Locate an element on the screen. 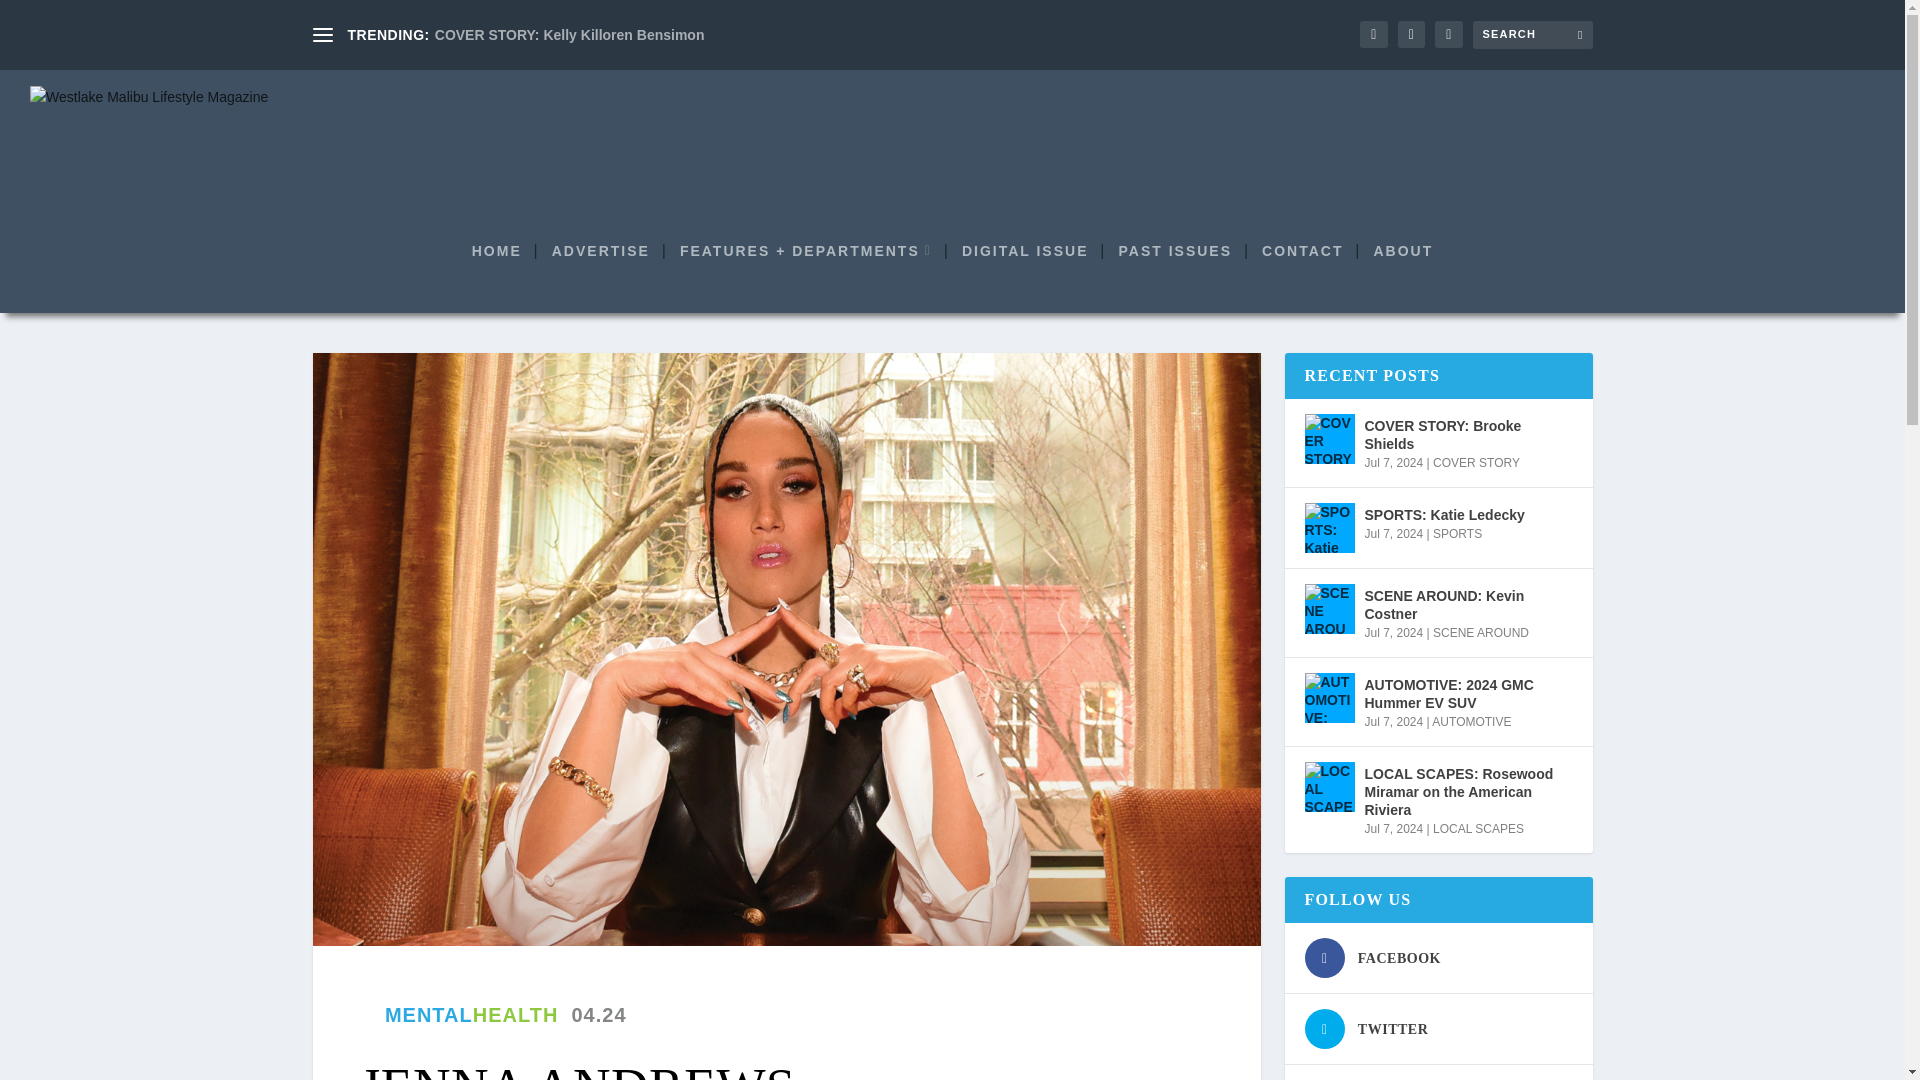 The width and height of the screenshot is (1920, 1080). PAST ISSUES is located at coordinates (1174, 278).